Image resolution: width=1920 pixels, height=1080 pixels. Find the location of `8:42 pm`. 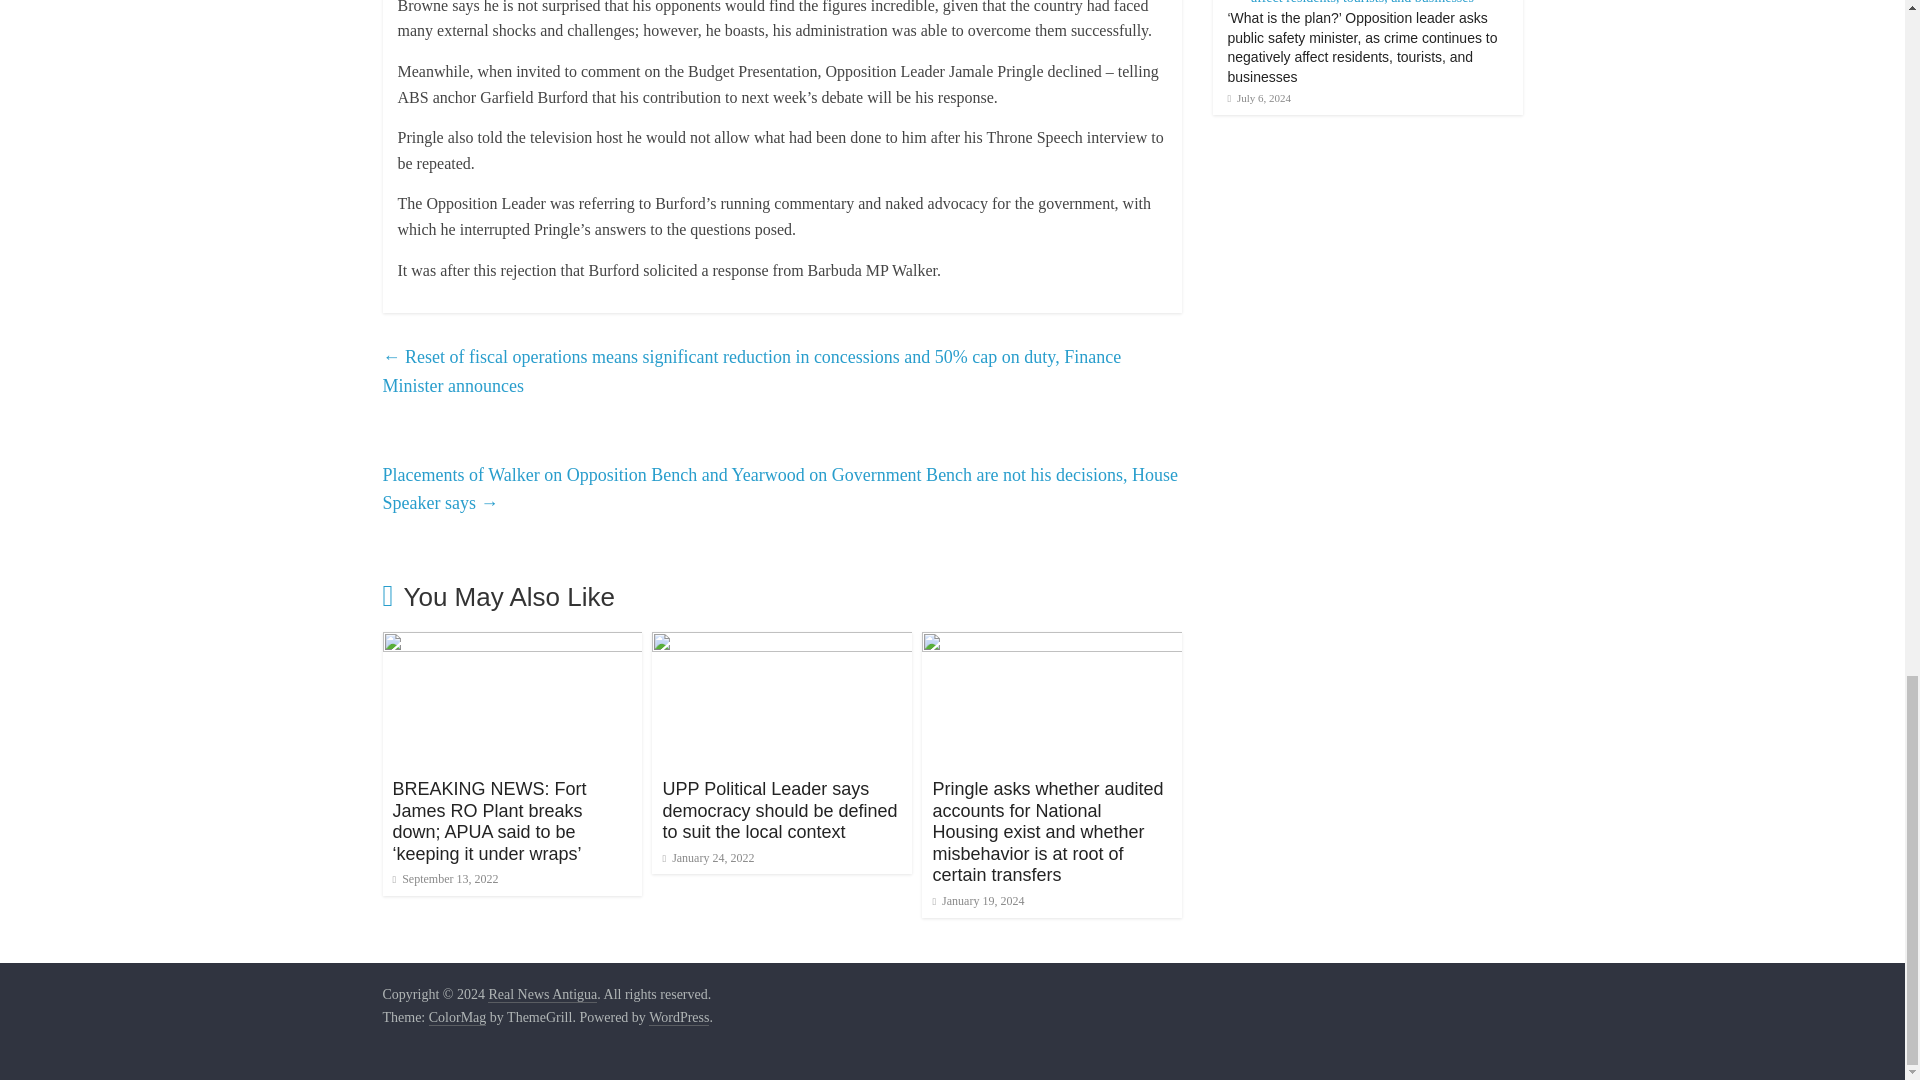

8:42 pm is located at coordinates (444, 878).